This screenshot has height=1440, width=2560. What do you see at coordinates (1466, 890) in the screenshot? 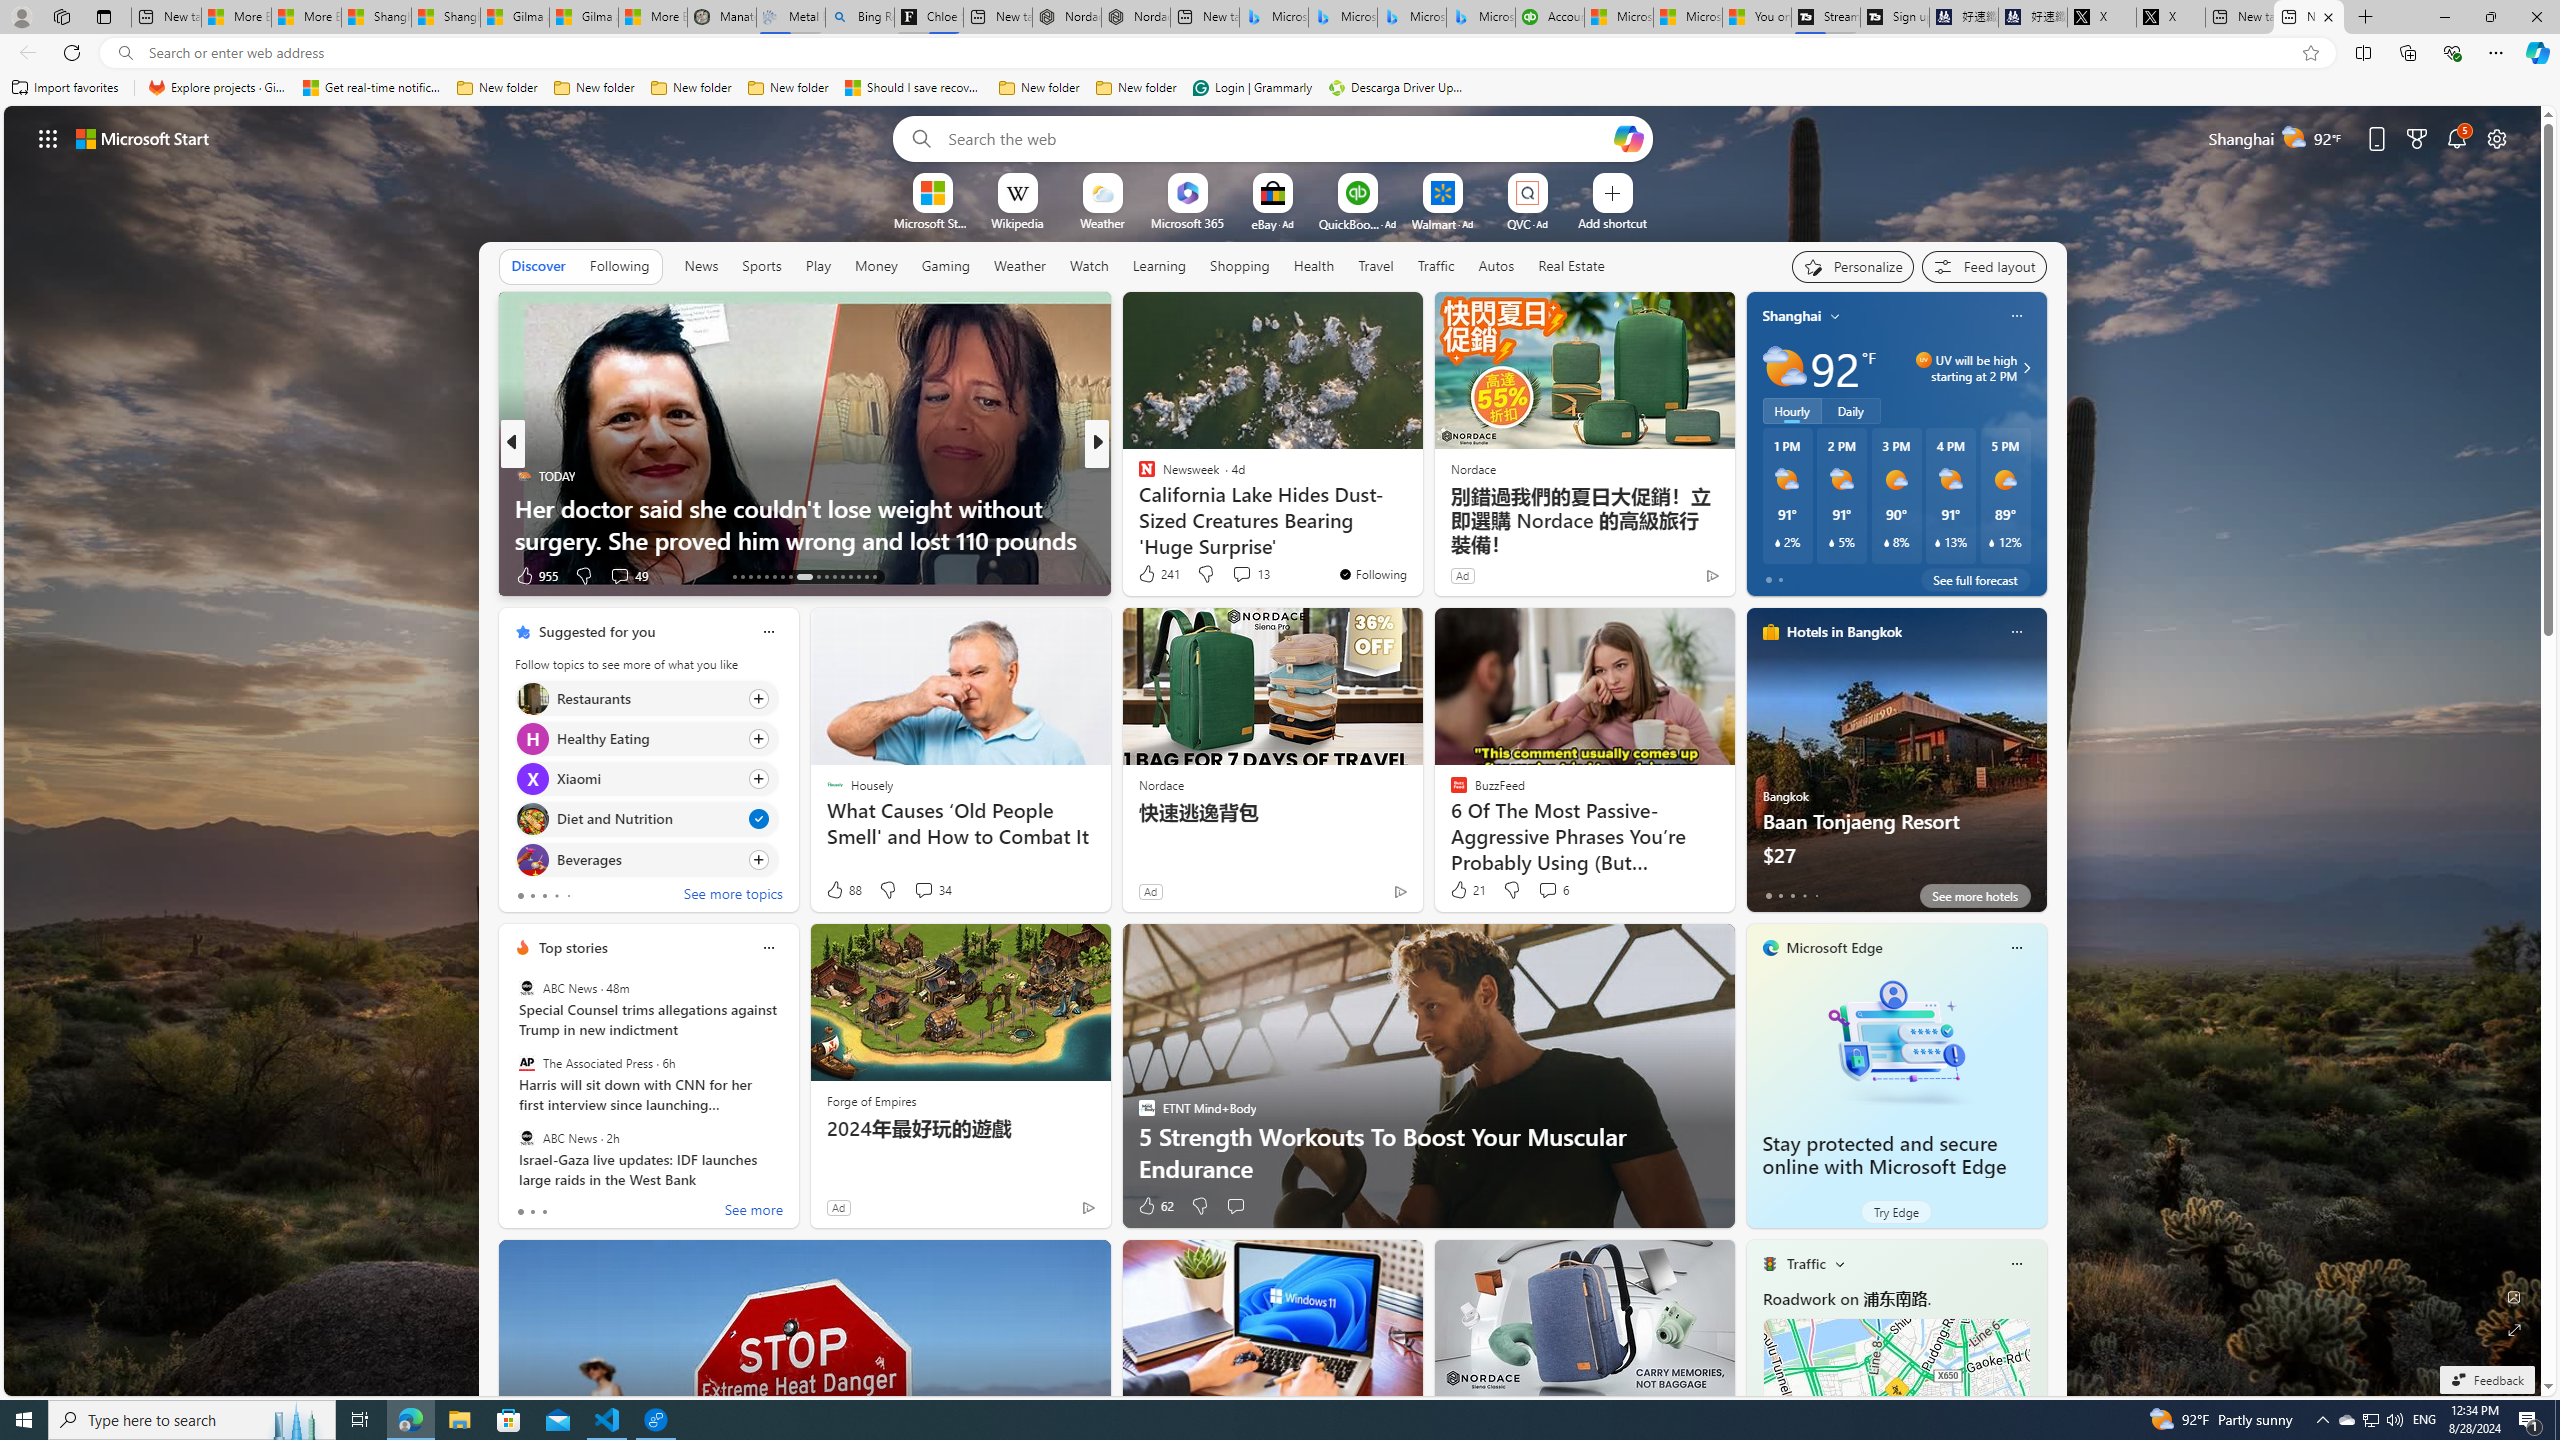
I see `21 Like` at bounding box center [1466, 890].